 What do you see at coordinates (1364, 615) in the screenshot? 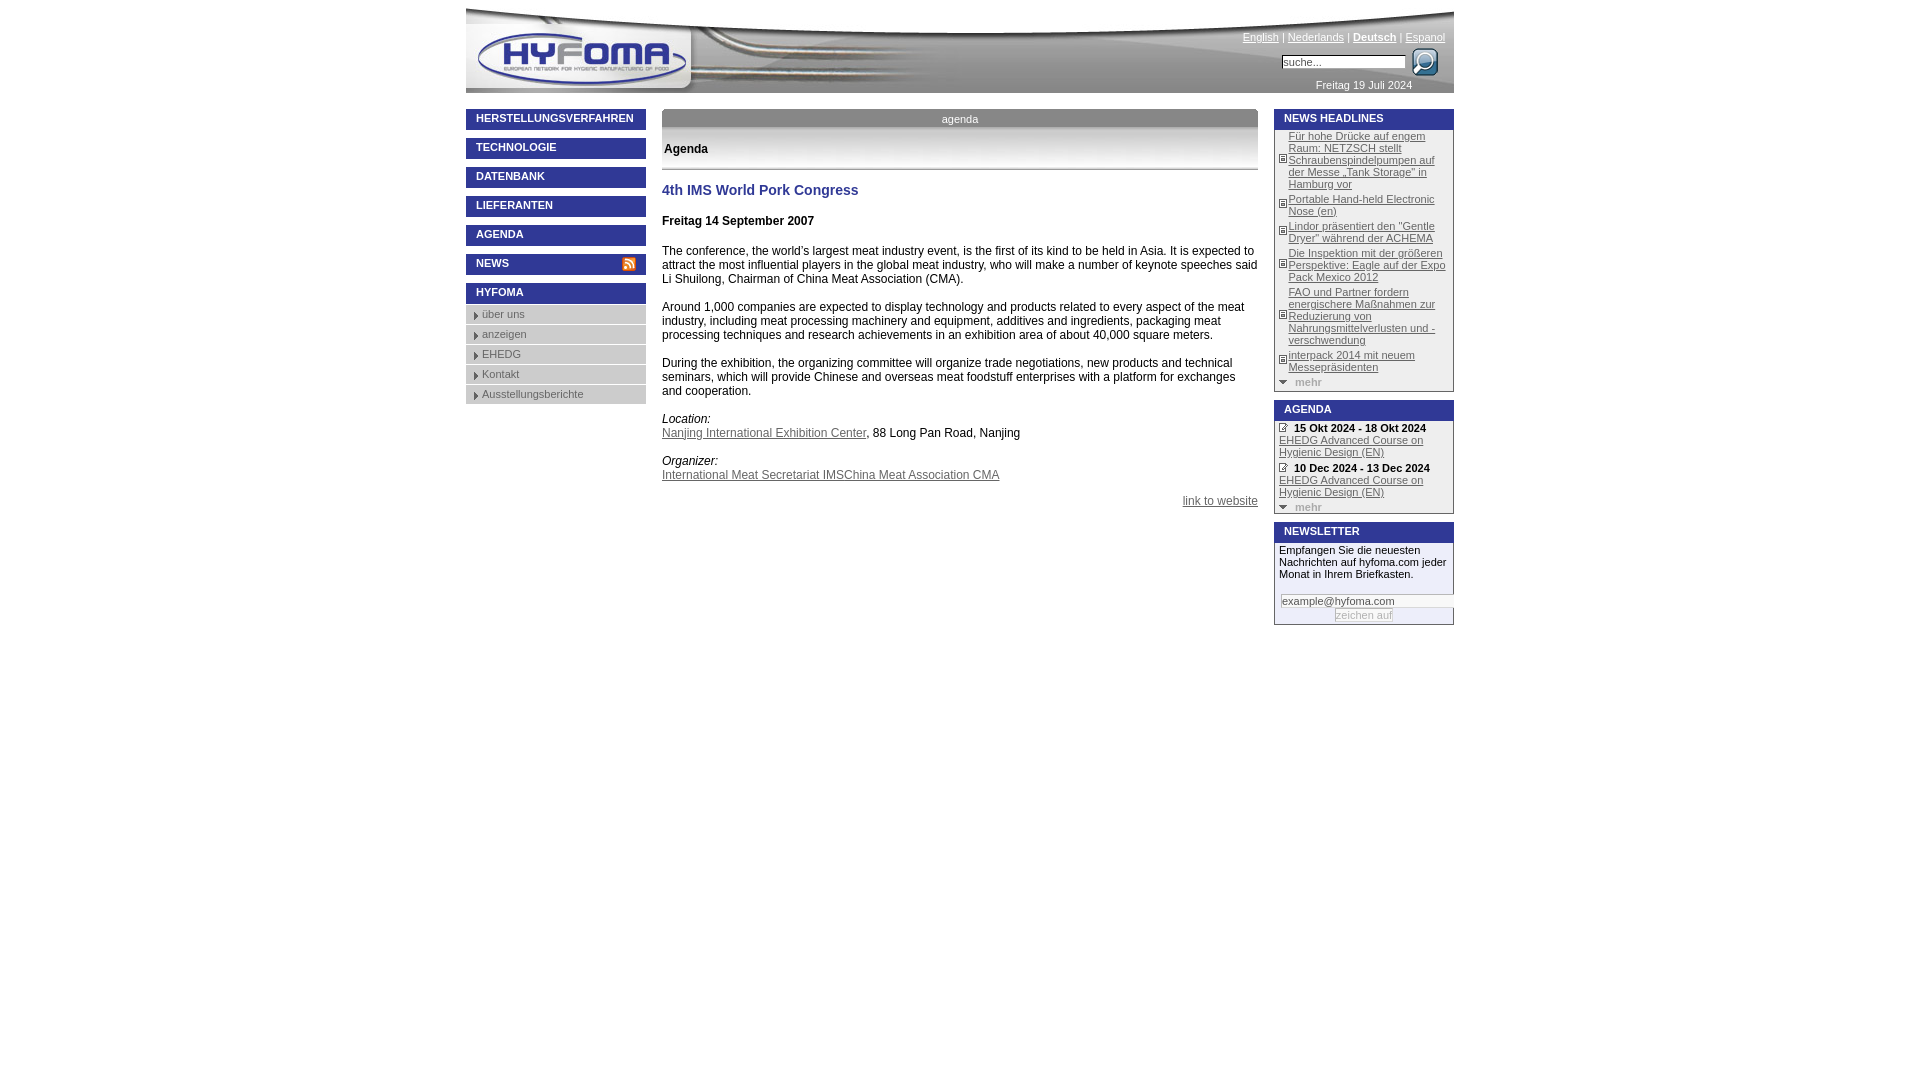
I see `zeichen auf` at bounding box center [1364, 615].